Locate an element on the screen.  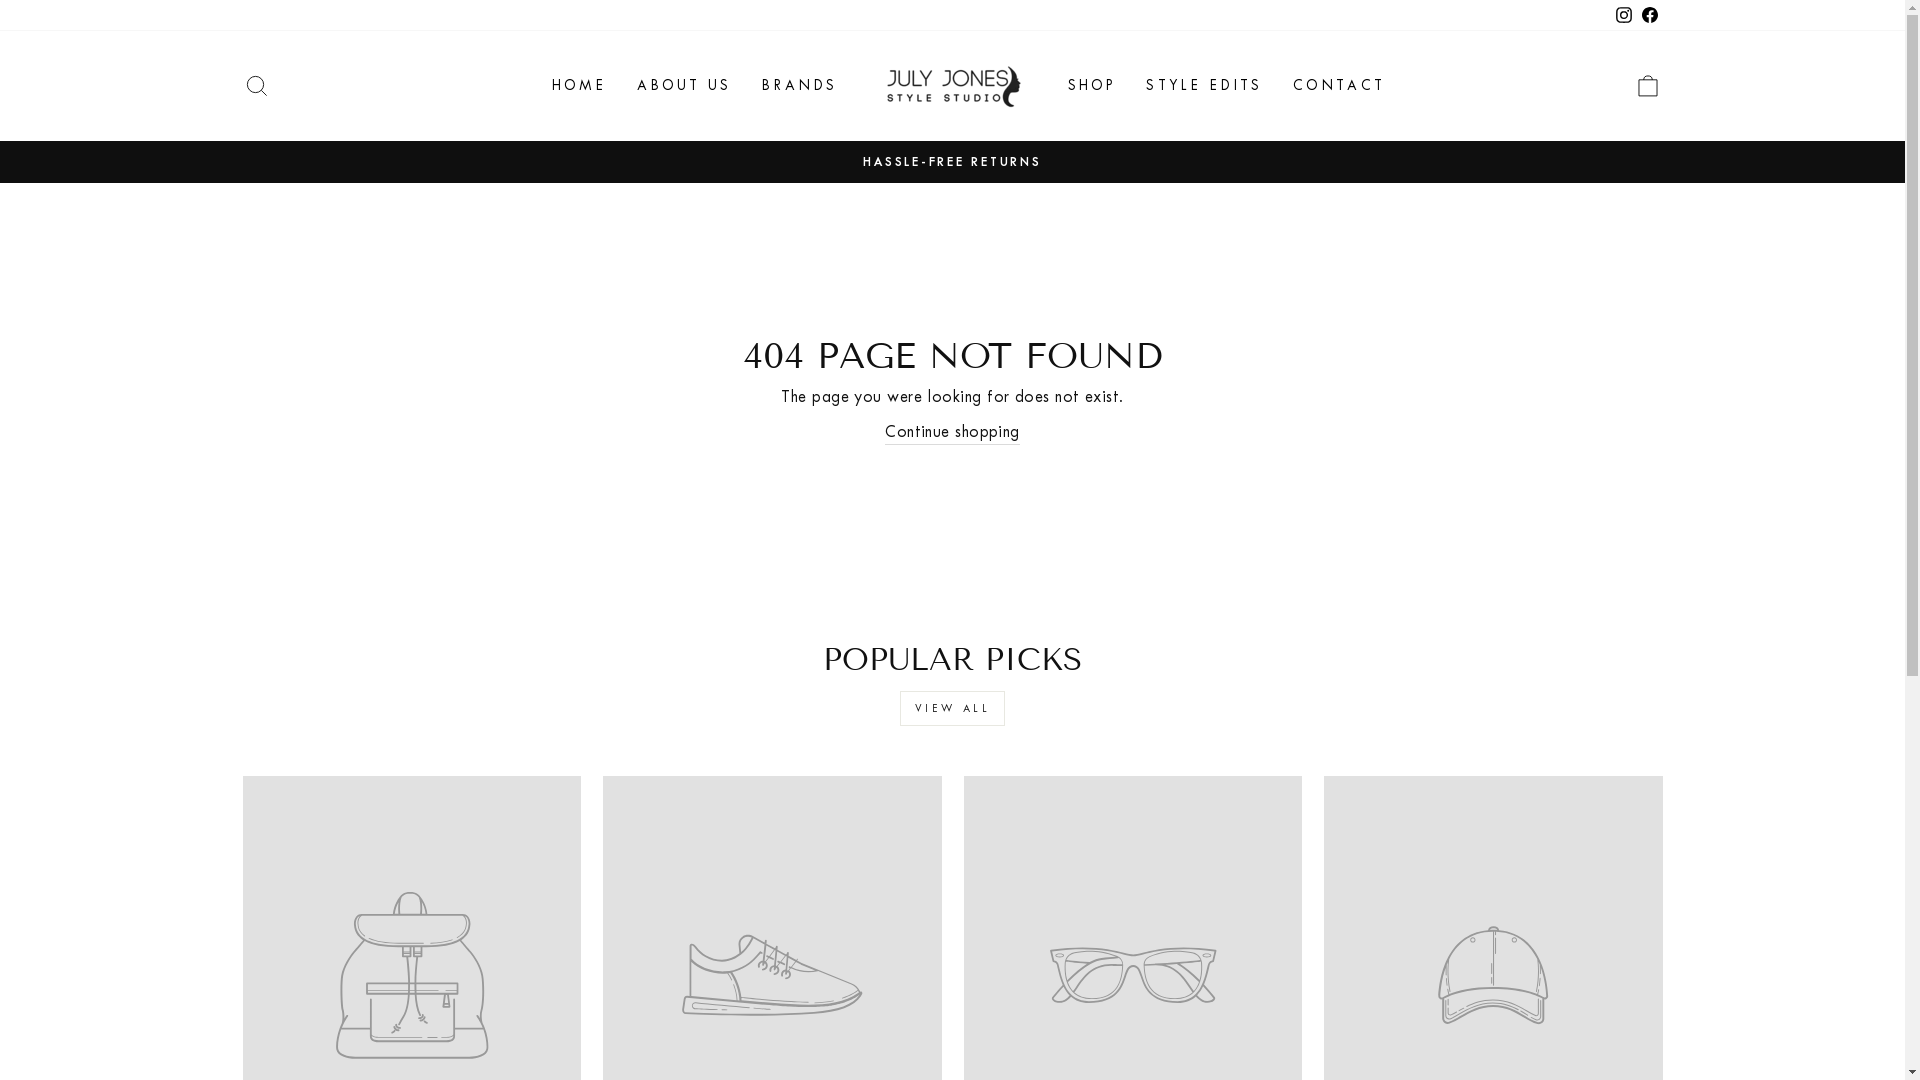
ABOUT US is located at coordinates (684, 86).